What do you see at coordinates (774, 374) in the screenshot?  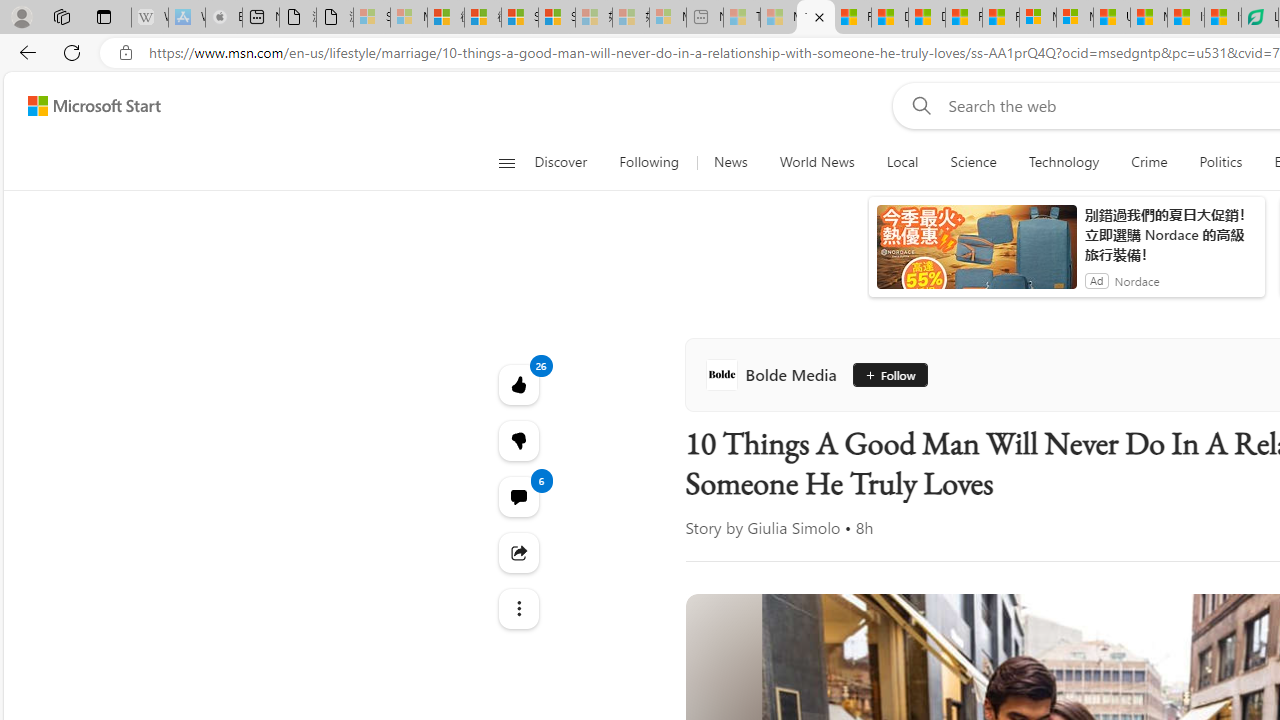 I see `Bolde Media` at bounding box center [774, 374].